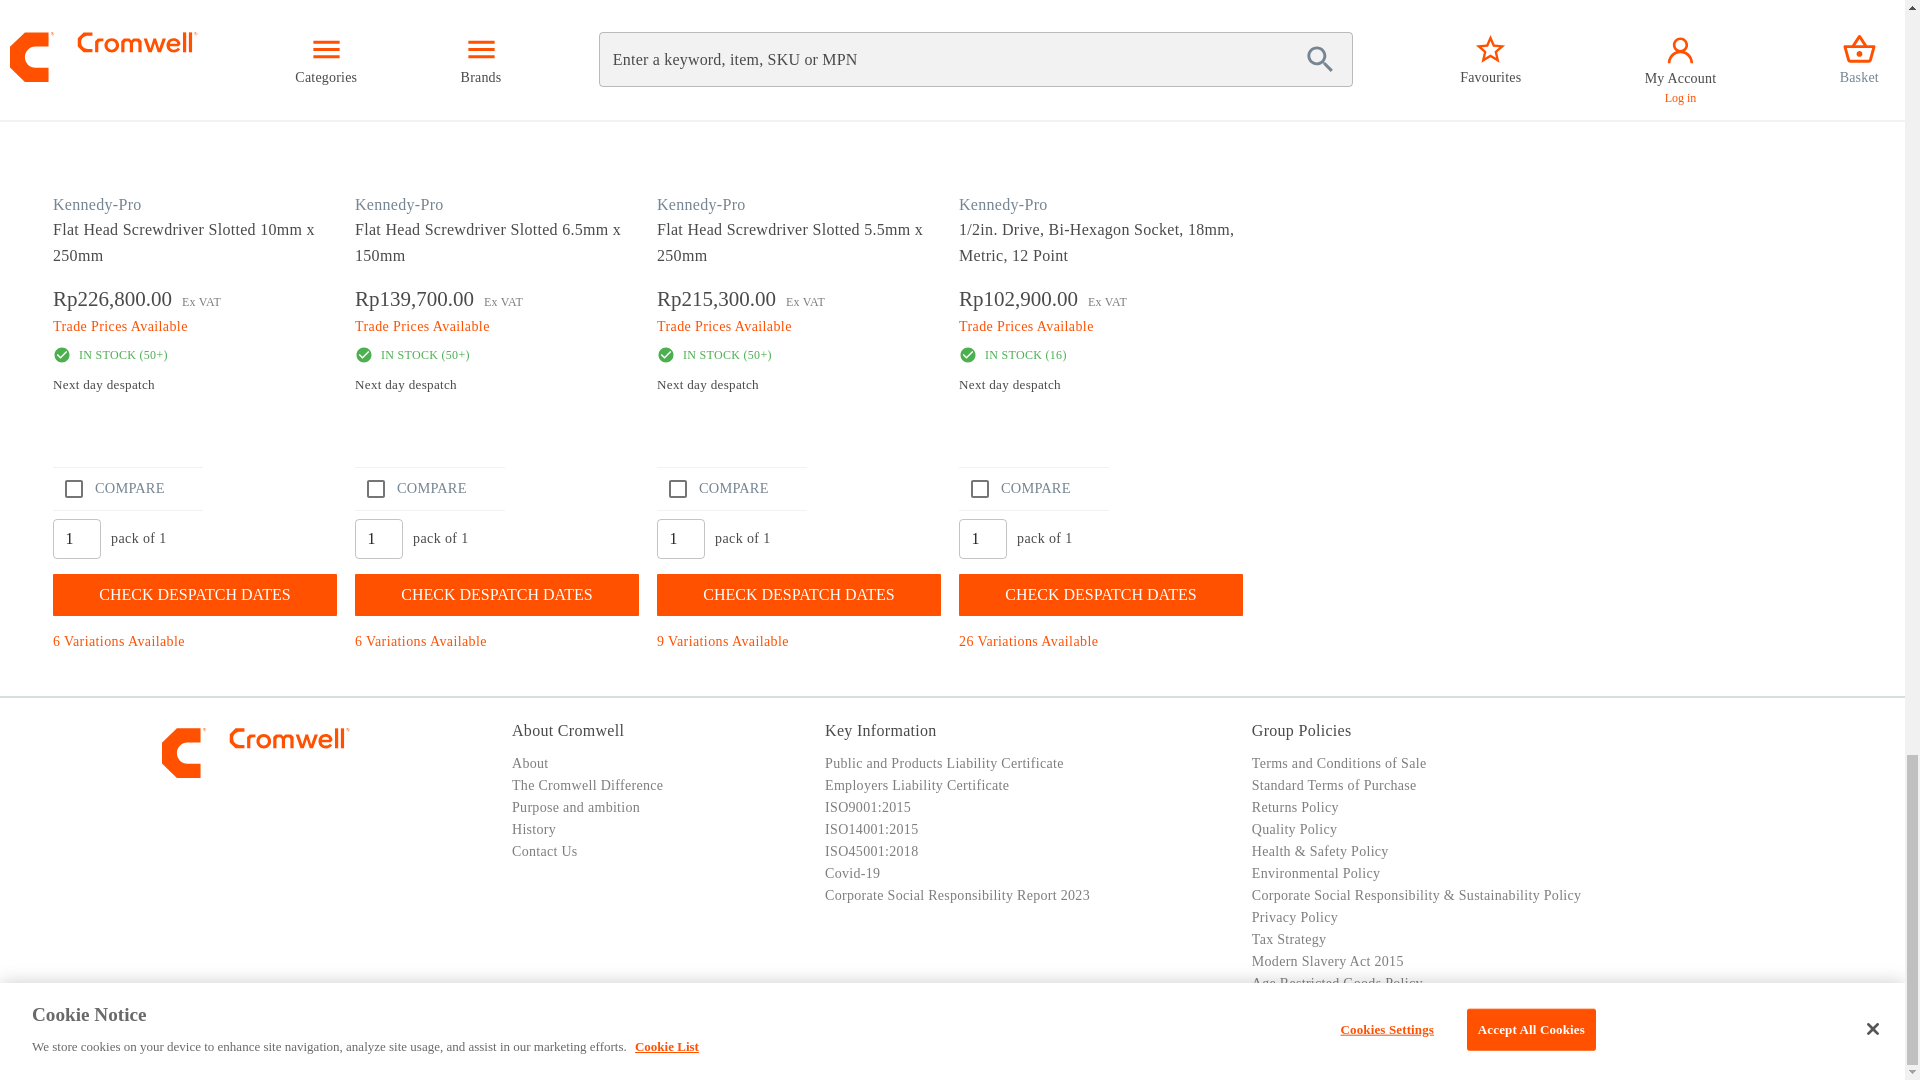 The height and width of the screenshot is (1080, 1920). What do you see at coordinates (98, 204) in the screenshot?
I see `Kennedy-Pro` at bounding box center [98, 204].